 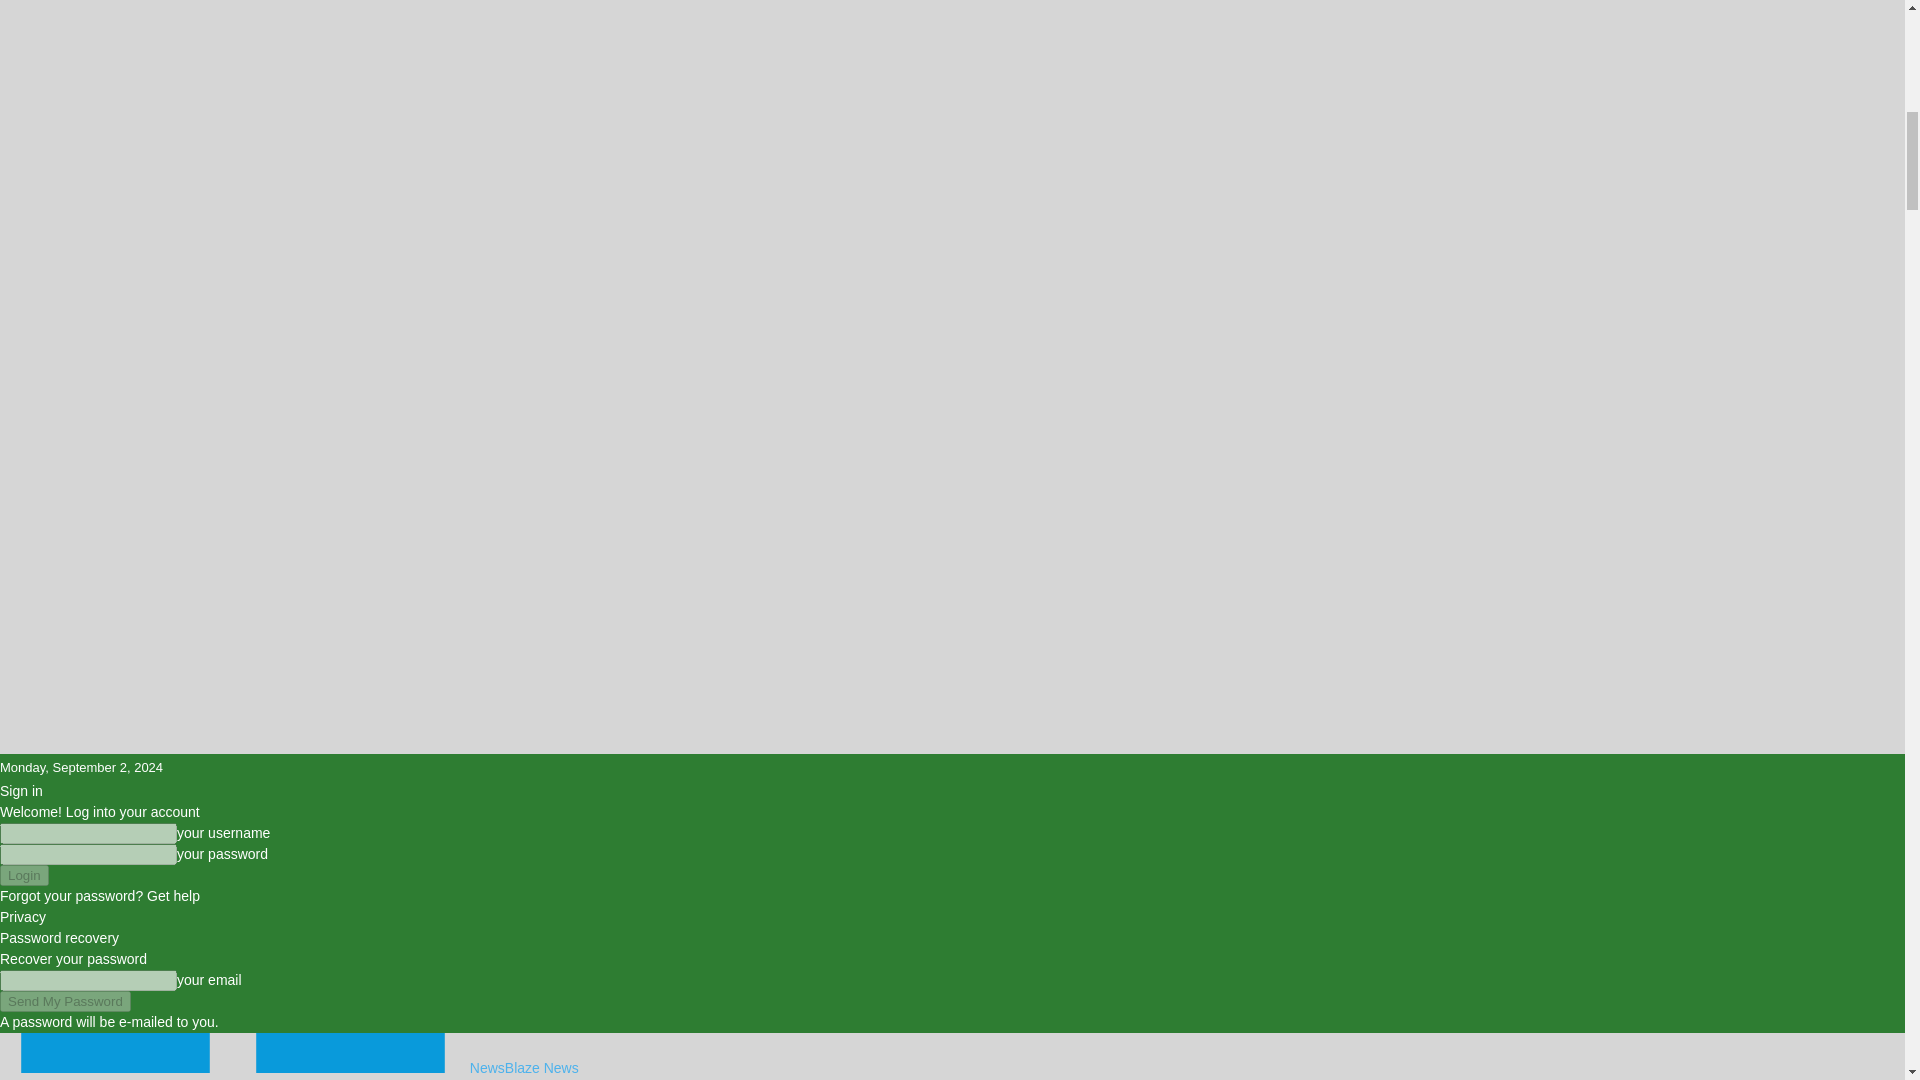 I want to click on Login, so click(x=24, y=875).